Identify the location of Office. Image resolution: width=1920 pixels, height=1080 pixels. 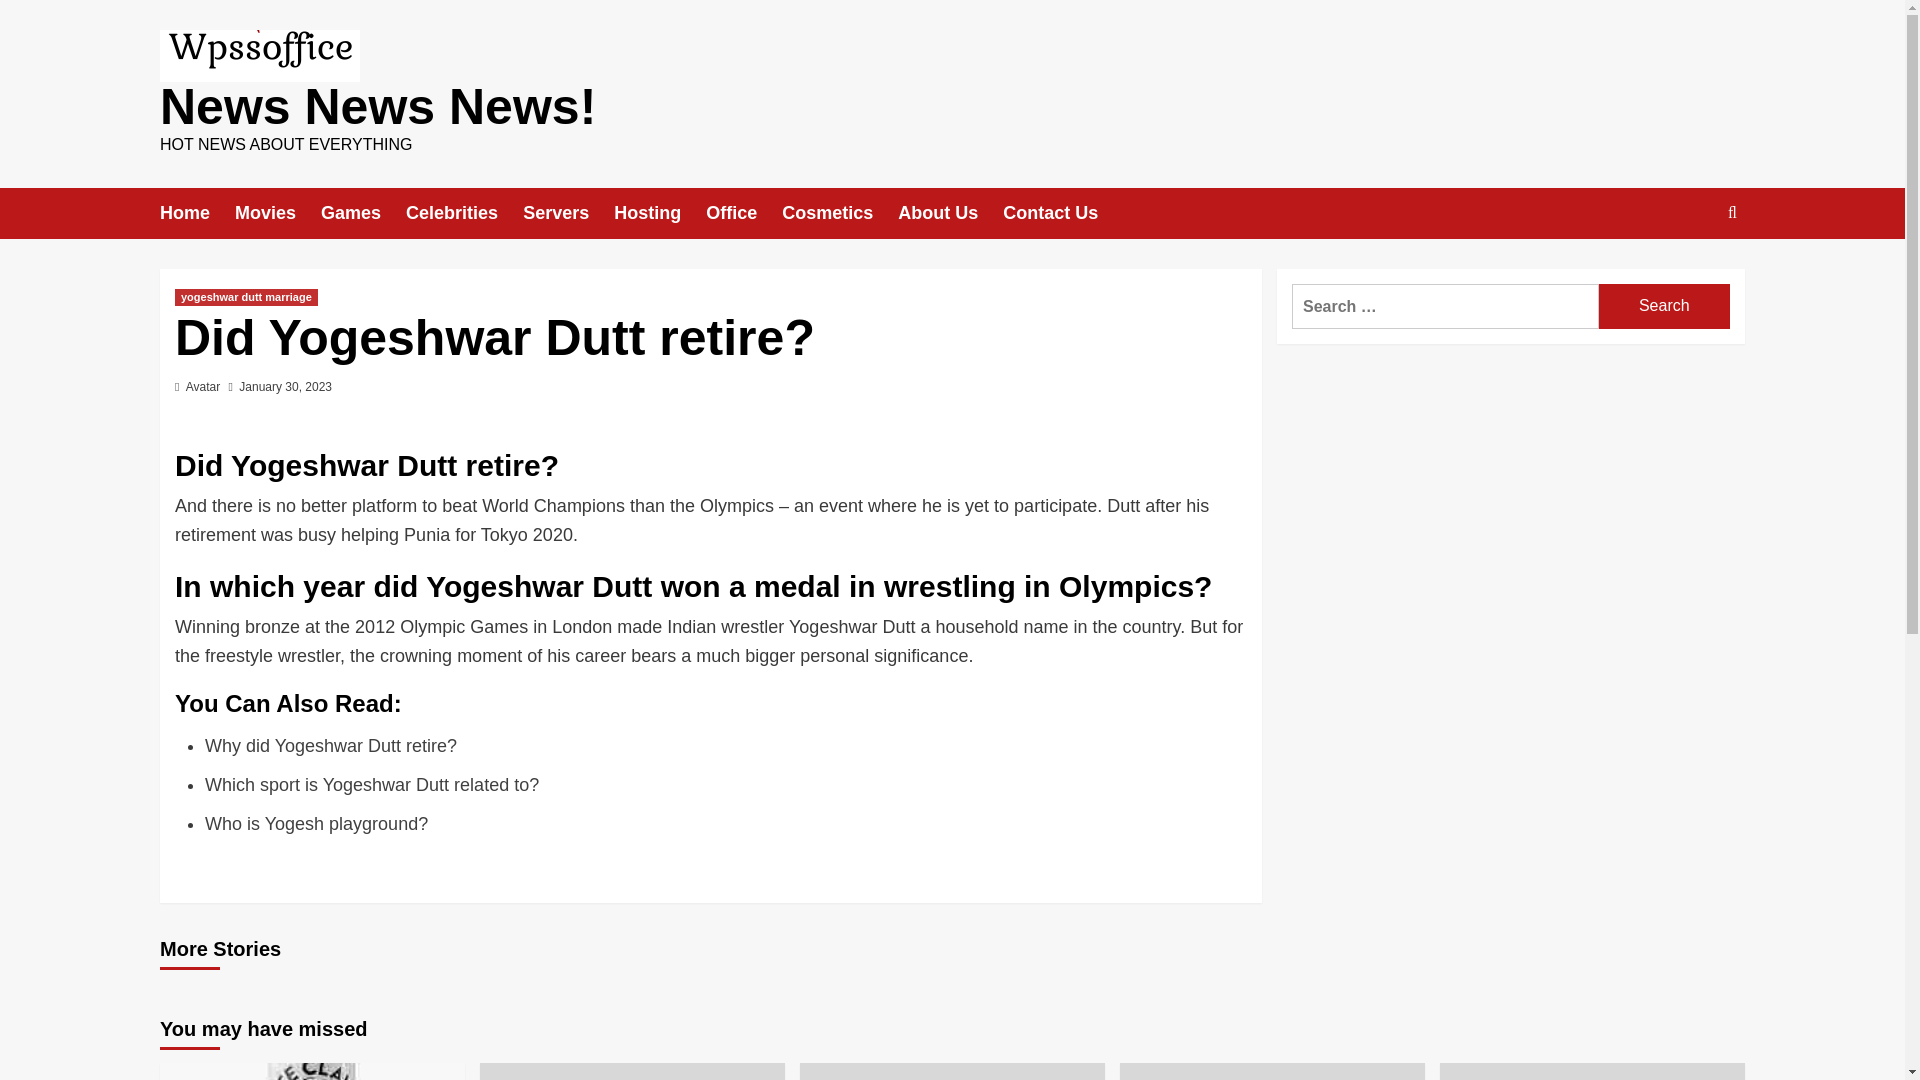
(744, 212).